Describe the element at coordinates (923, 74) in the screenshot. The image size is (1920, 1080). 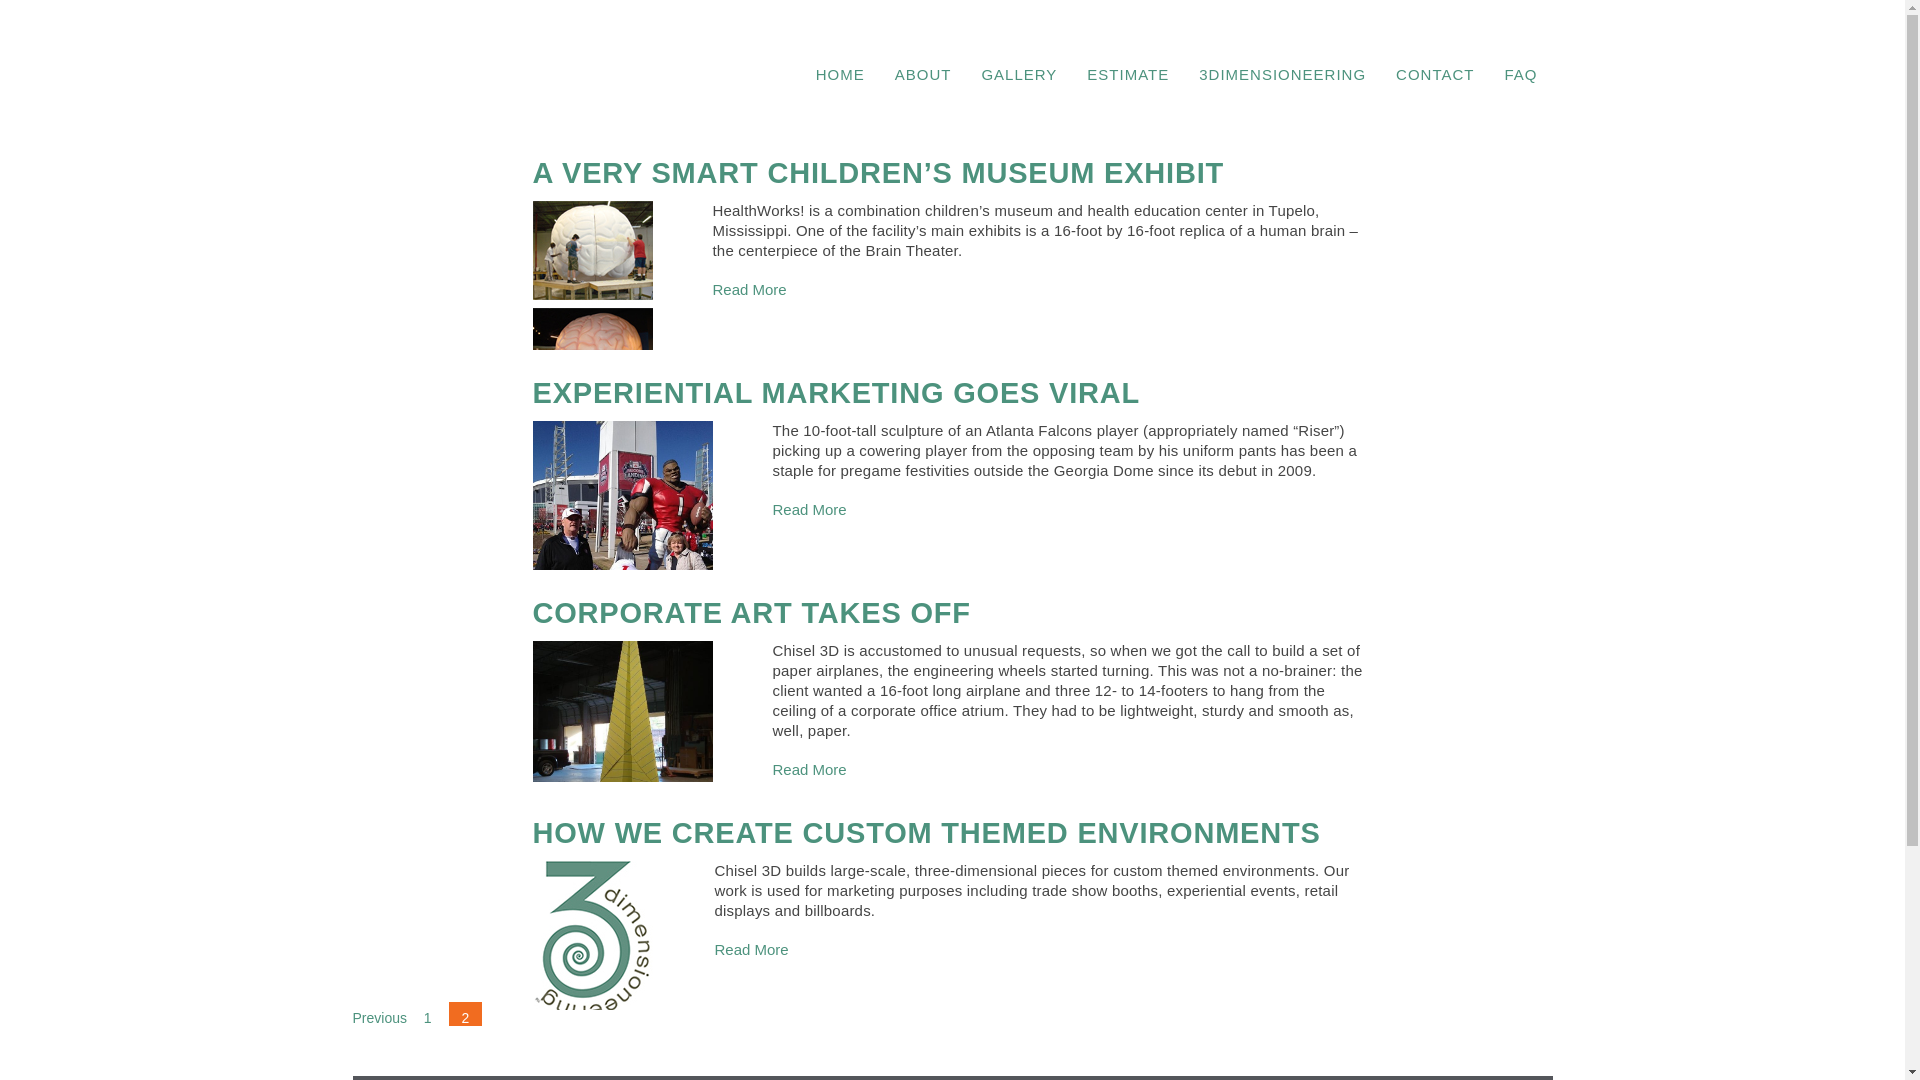
I see `ABOUT` at that location.